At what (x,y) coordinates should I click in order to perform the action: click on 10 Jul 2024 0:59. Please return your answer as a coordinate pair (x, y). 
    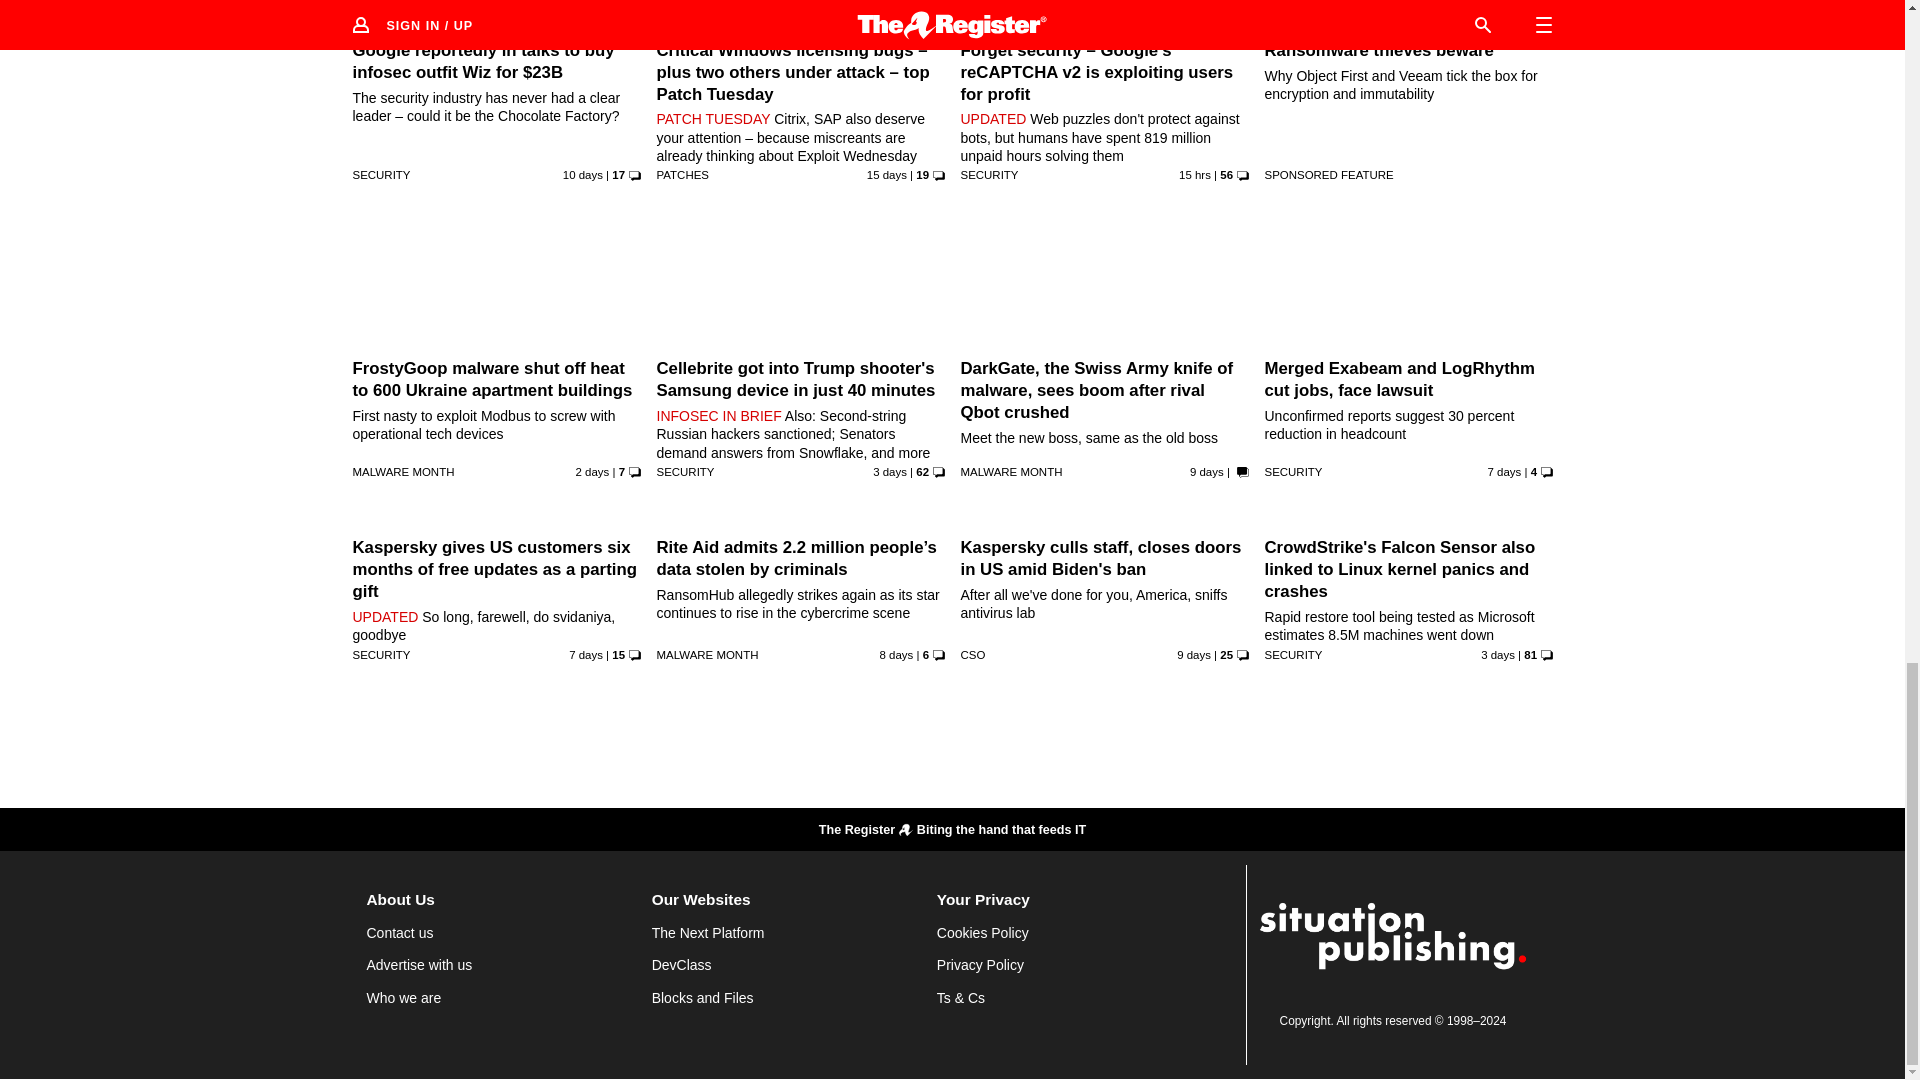
    Looking at the image, I should click on (886, 174).